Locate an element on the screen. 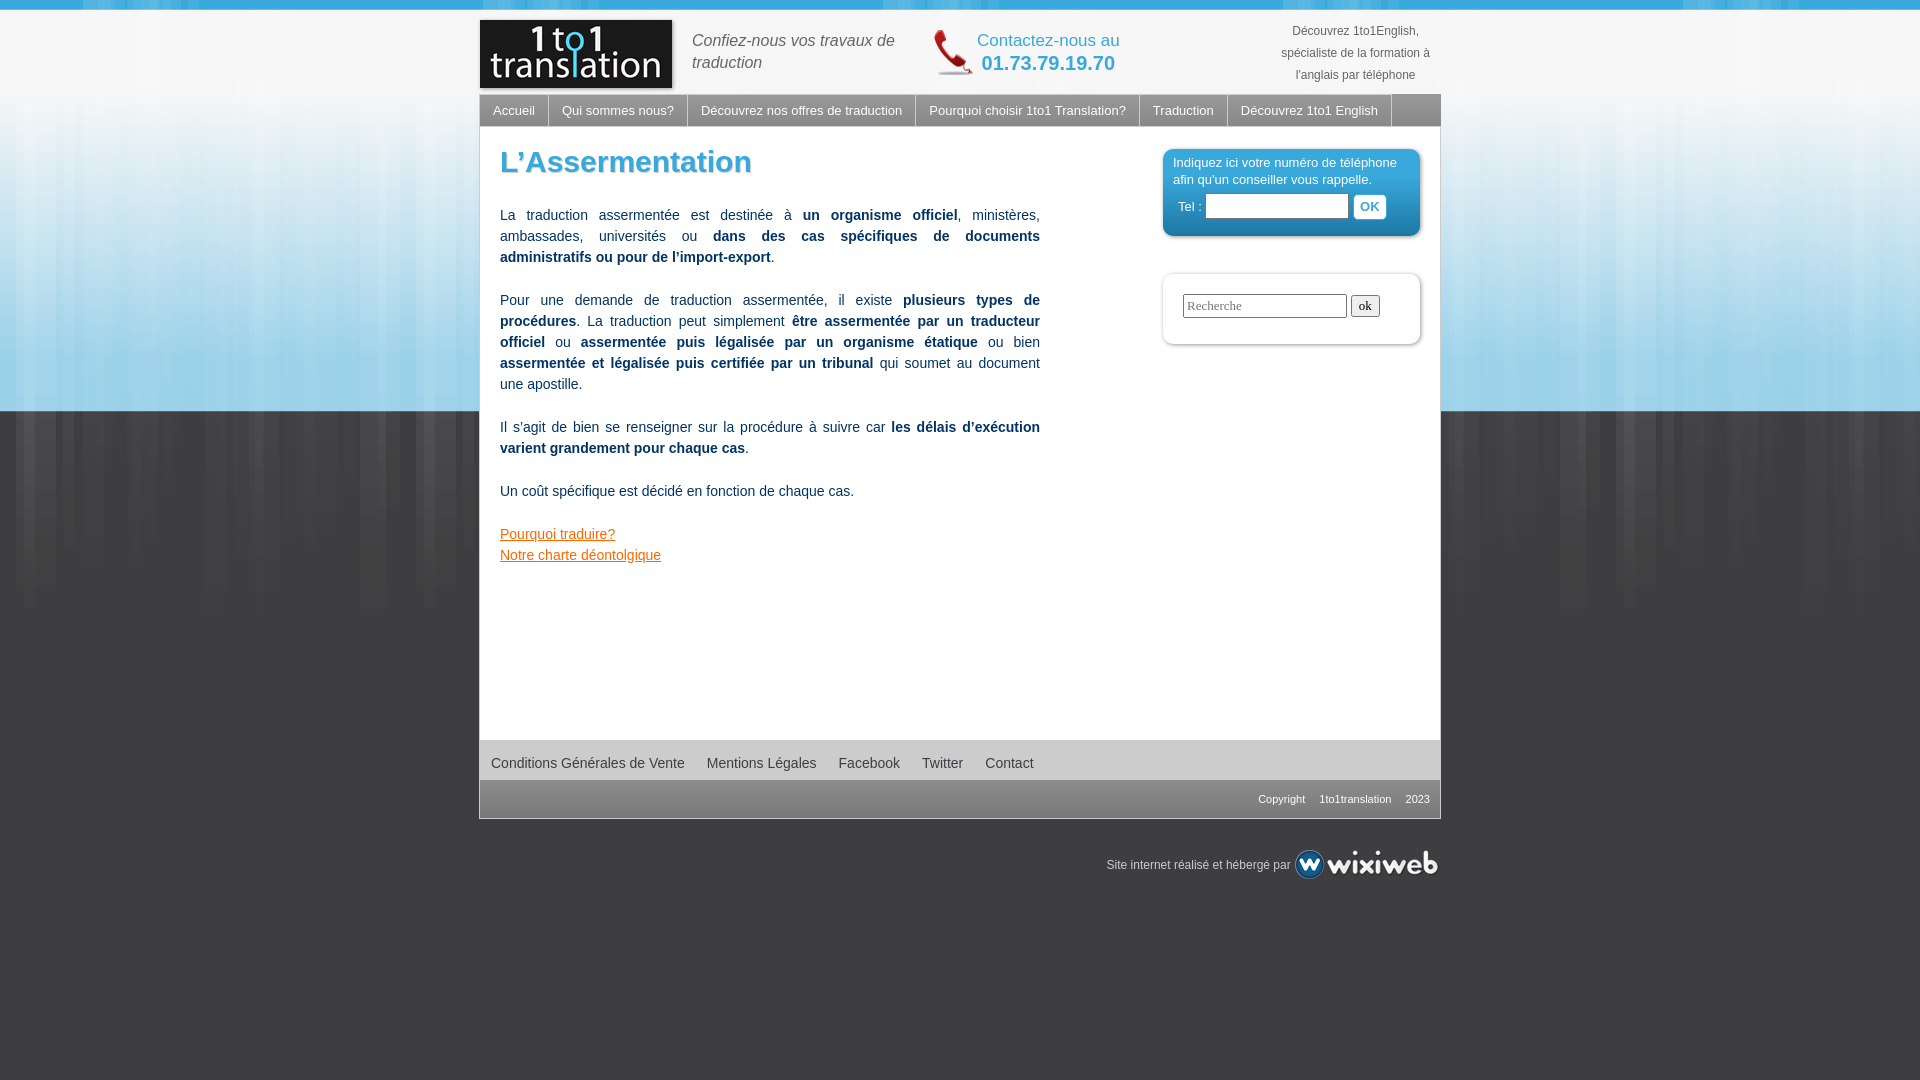  Contact is located at coordinates (1009, 764).